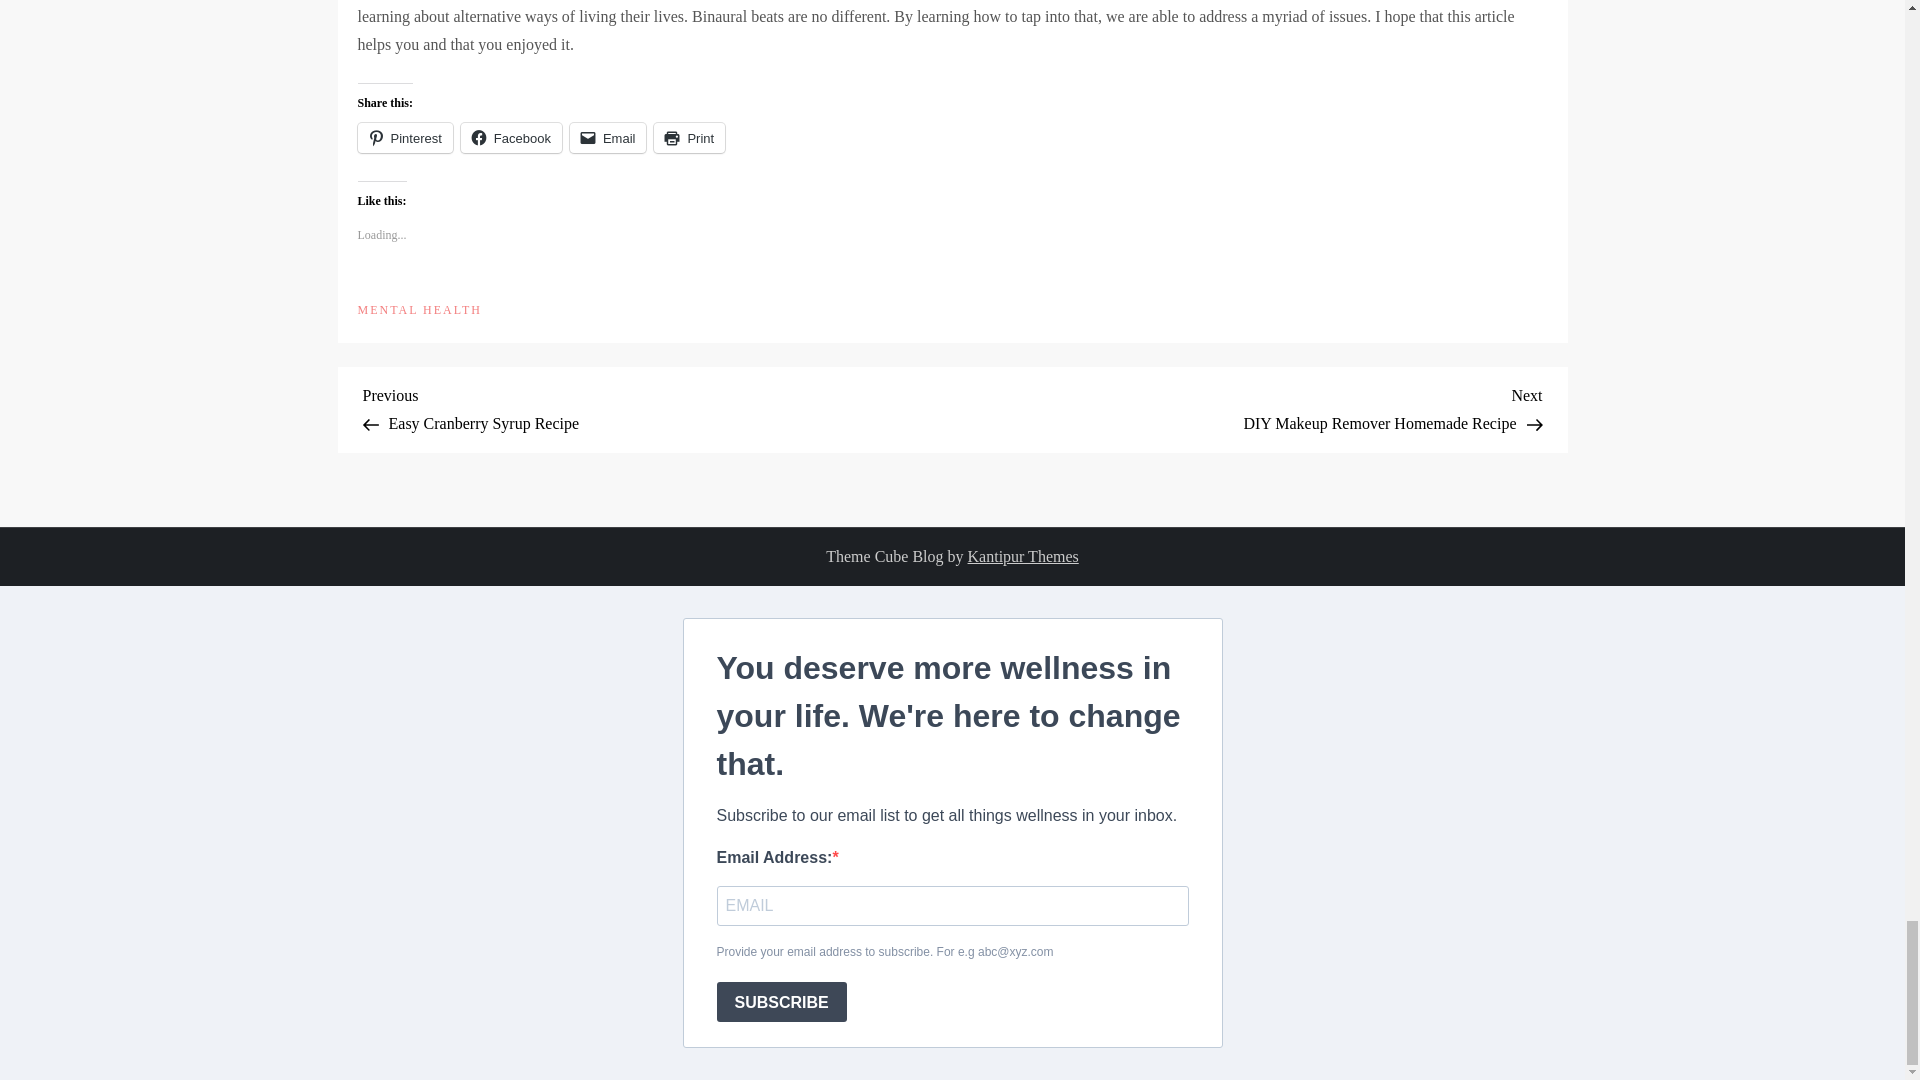 The height and width of the screenshot is (1080, 1920). Describe the element at coordinates (405, 138) in the screenshot. I see `Pinterest` at that location.